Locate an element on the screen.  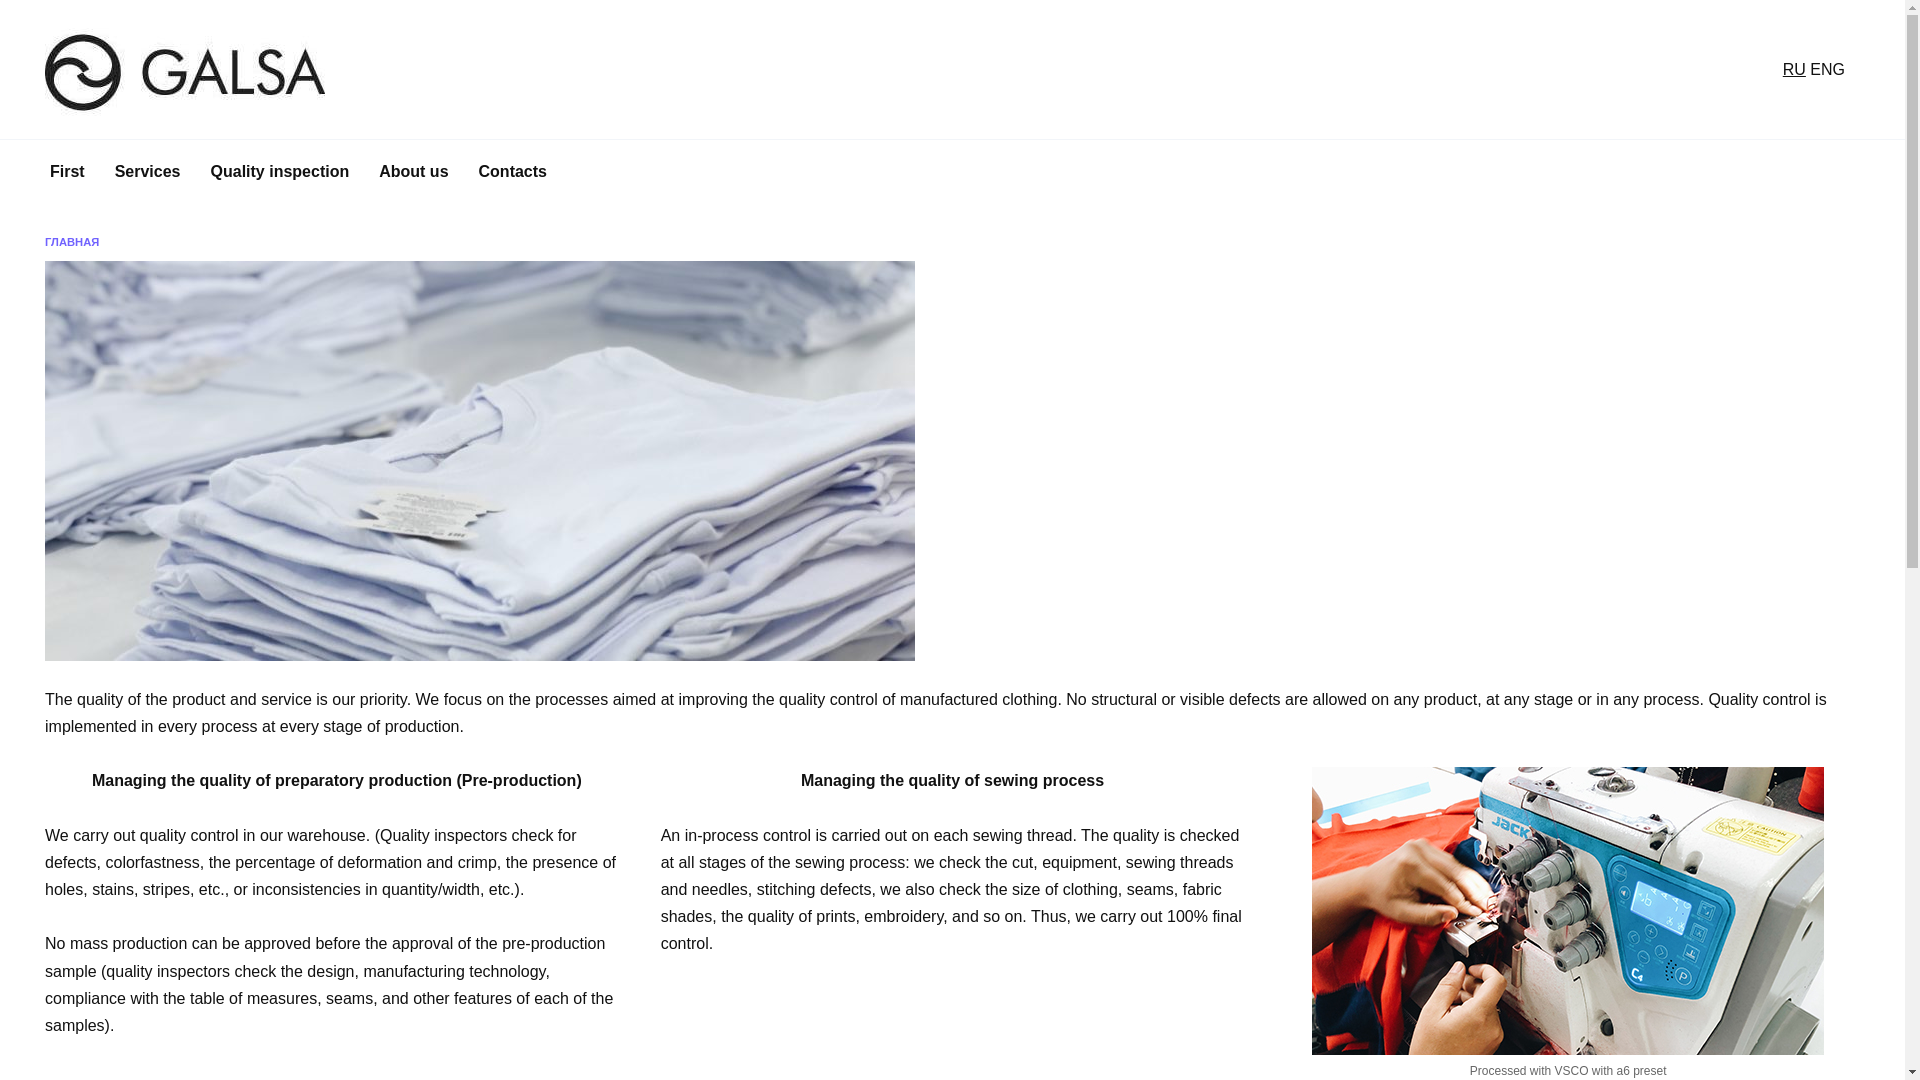
First is located at coordinates (66, 172).